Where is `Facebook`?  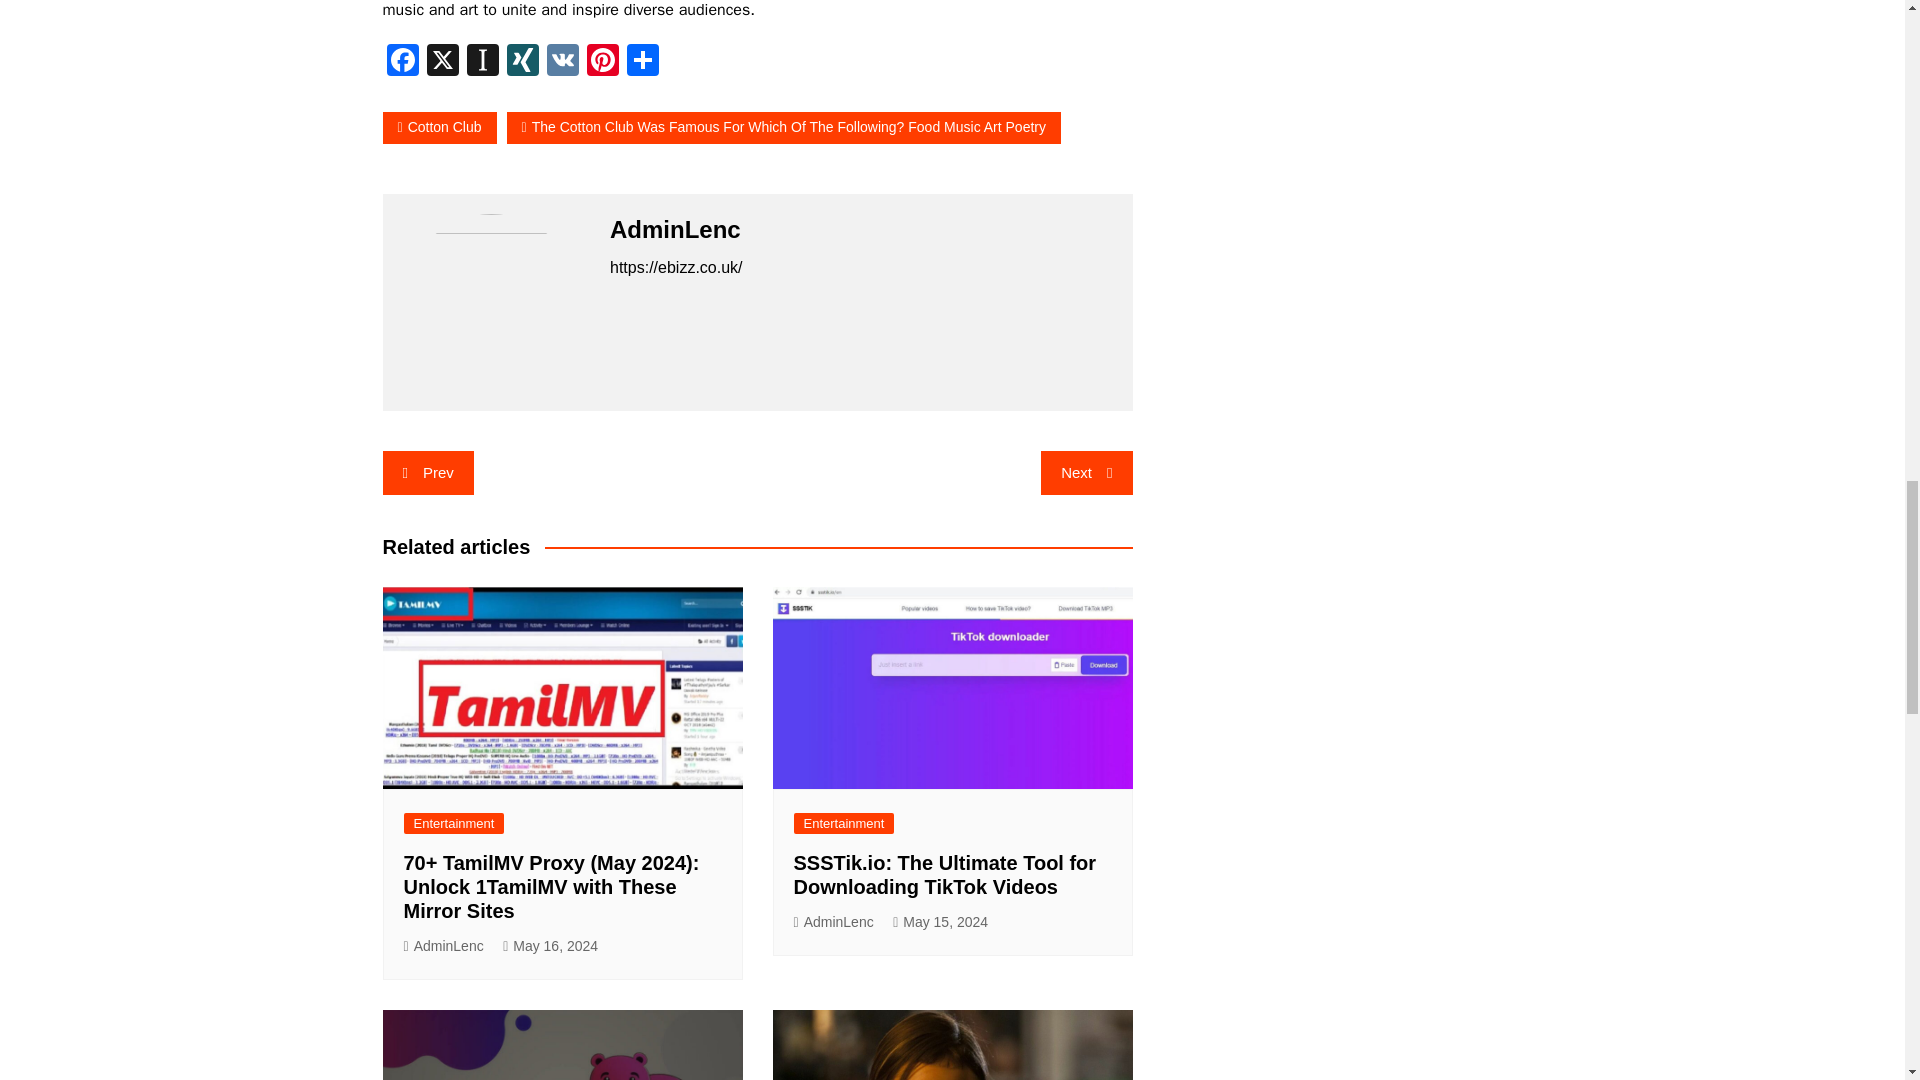
Facebook is located at coordinates (402, 63).